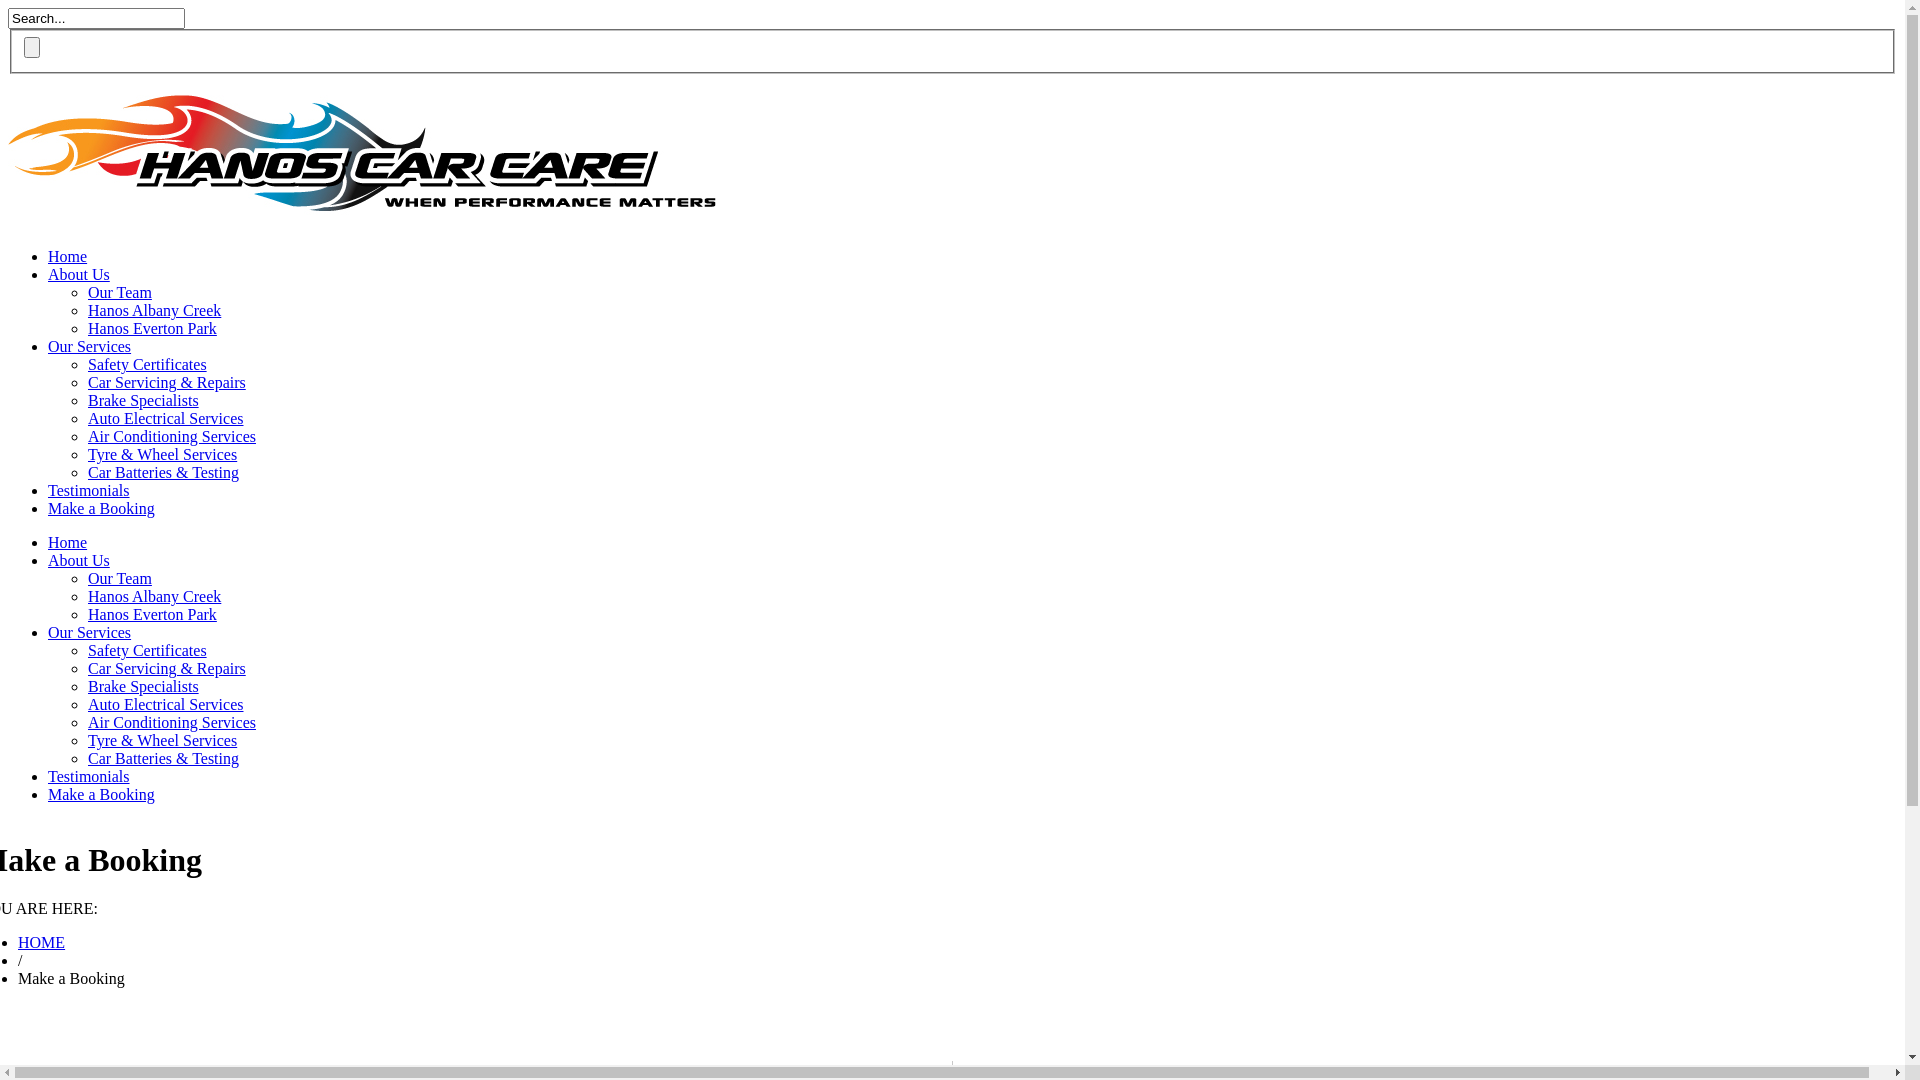  What do you see at coordinates (152, 614) in the screenshot?
I see `Hanos Everton Park` at bounding box center [152, 614].